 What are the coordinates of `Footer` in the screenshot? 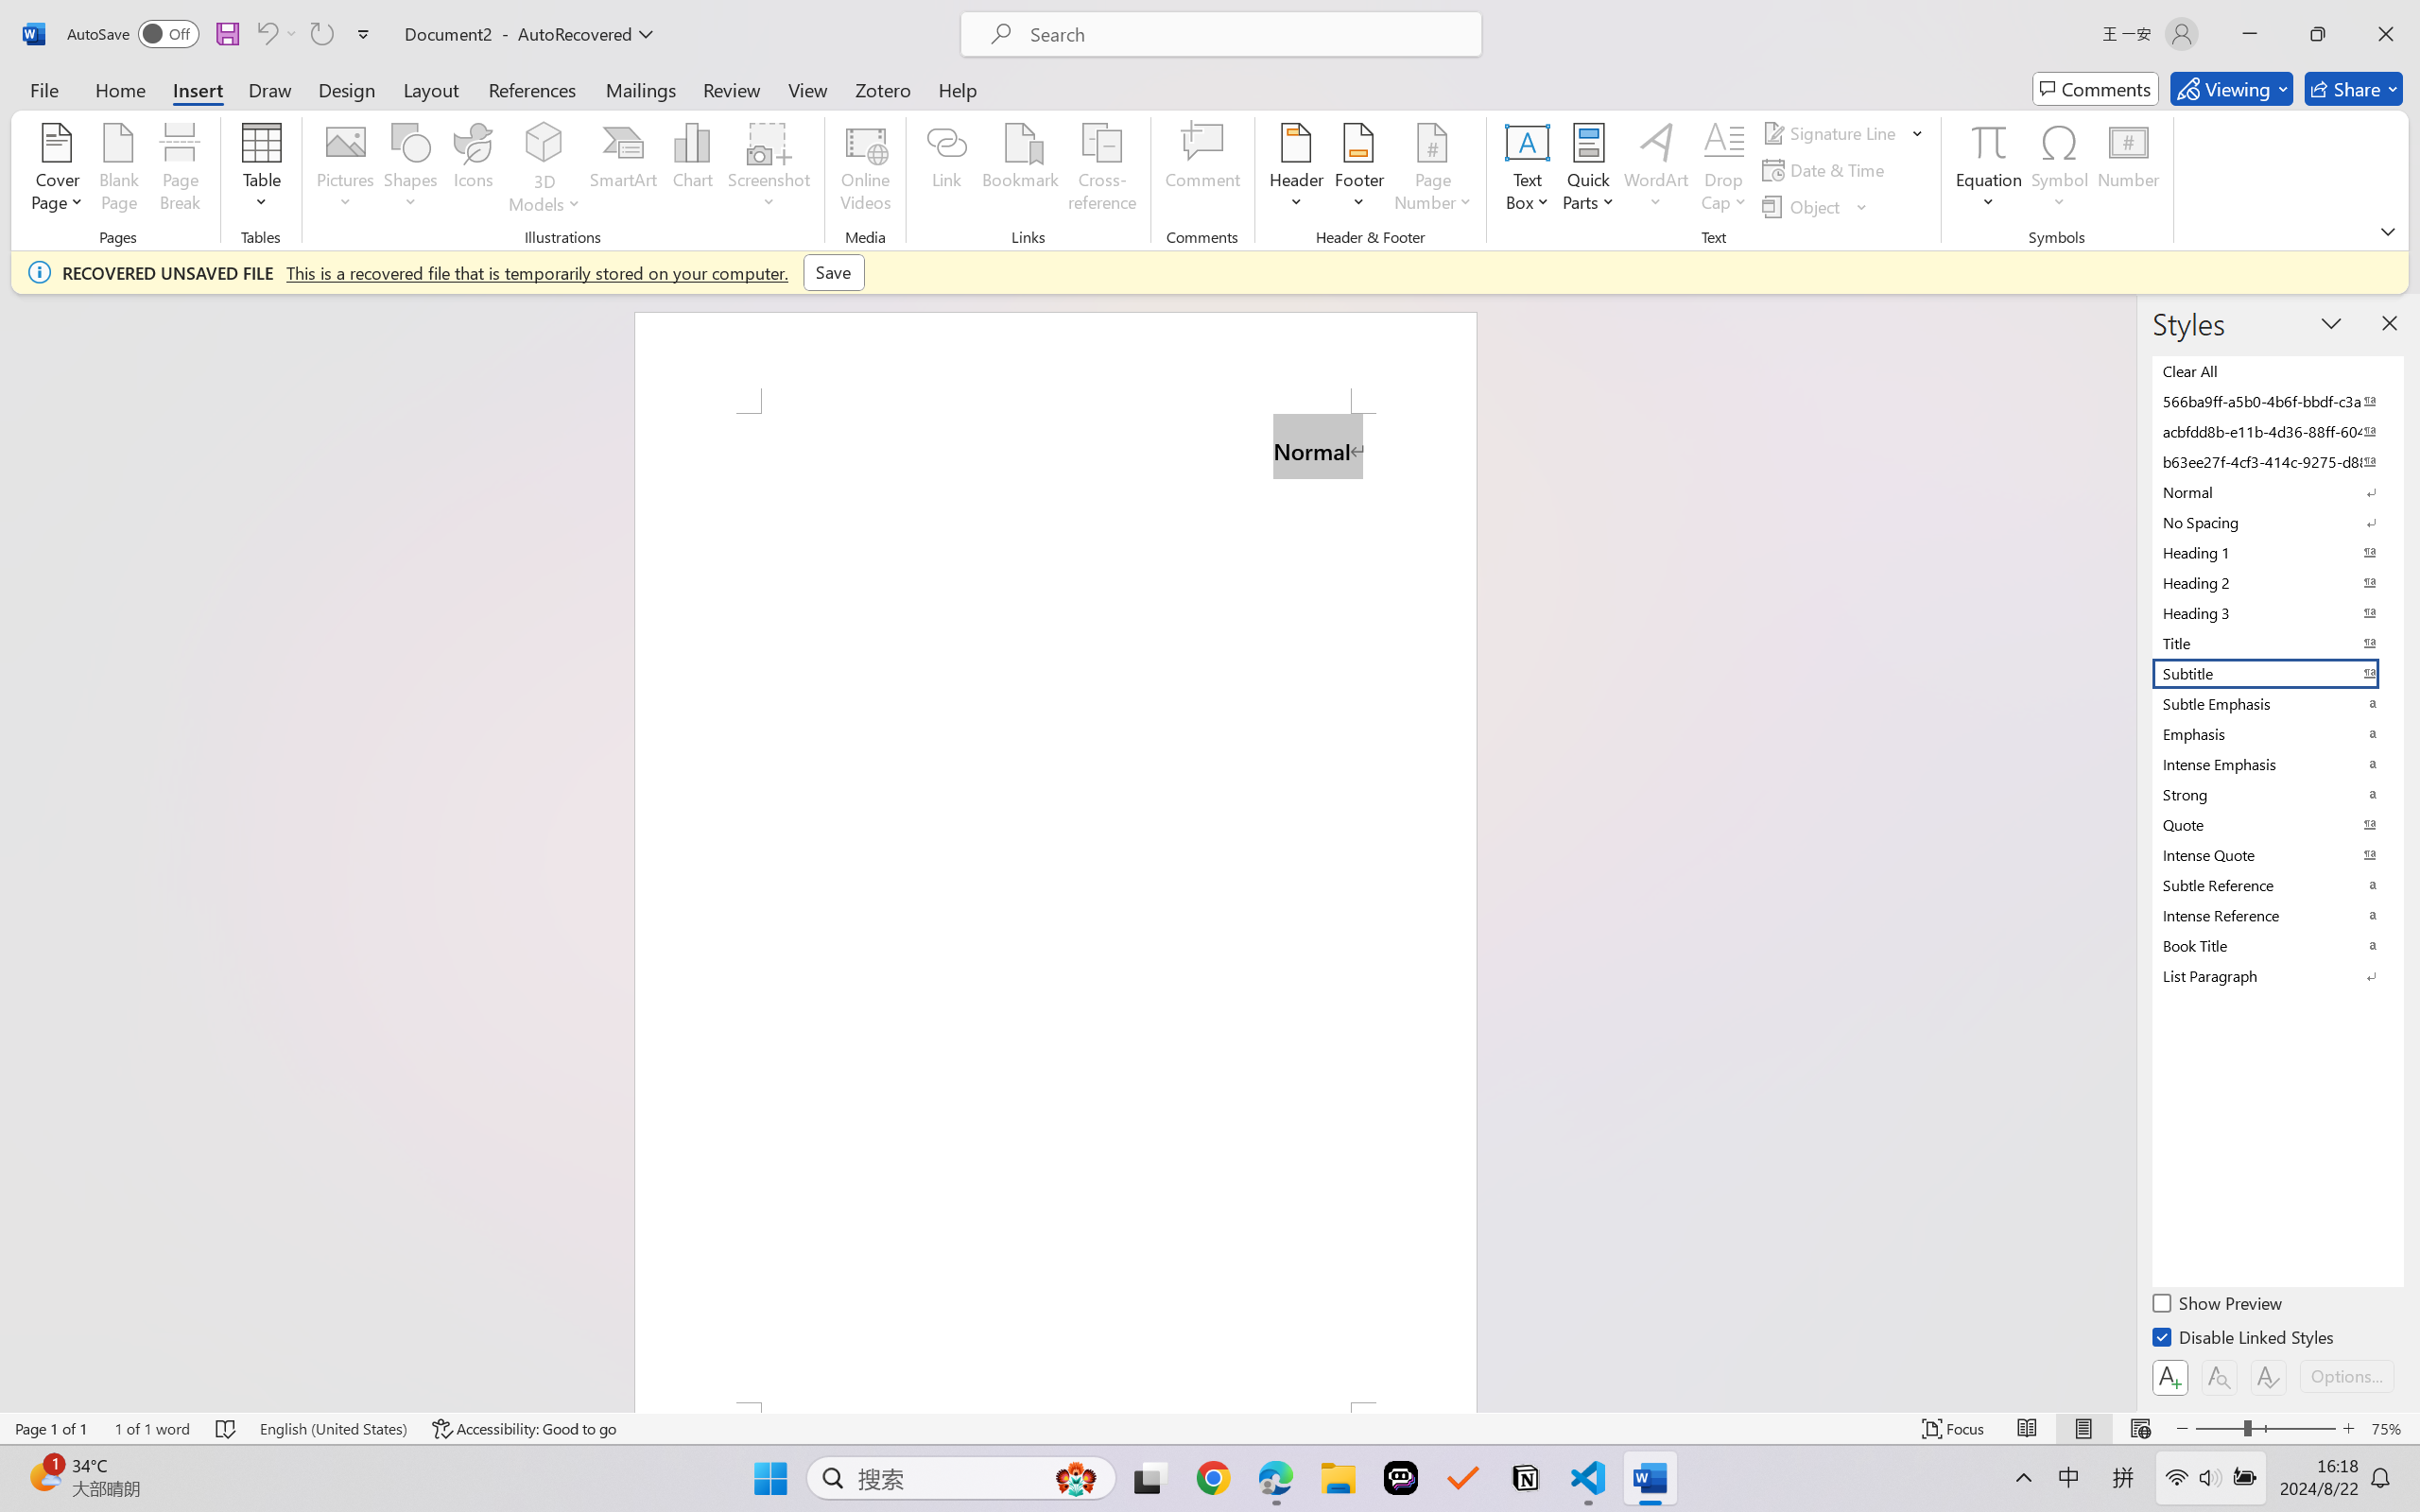 It's located at (1359, 170).